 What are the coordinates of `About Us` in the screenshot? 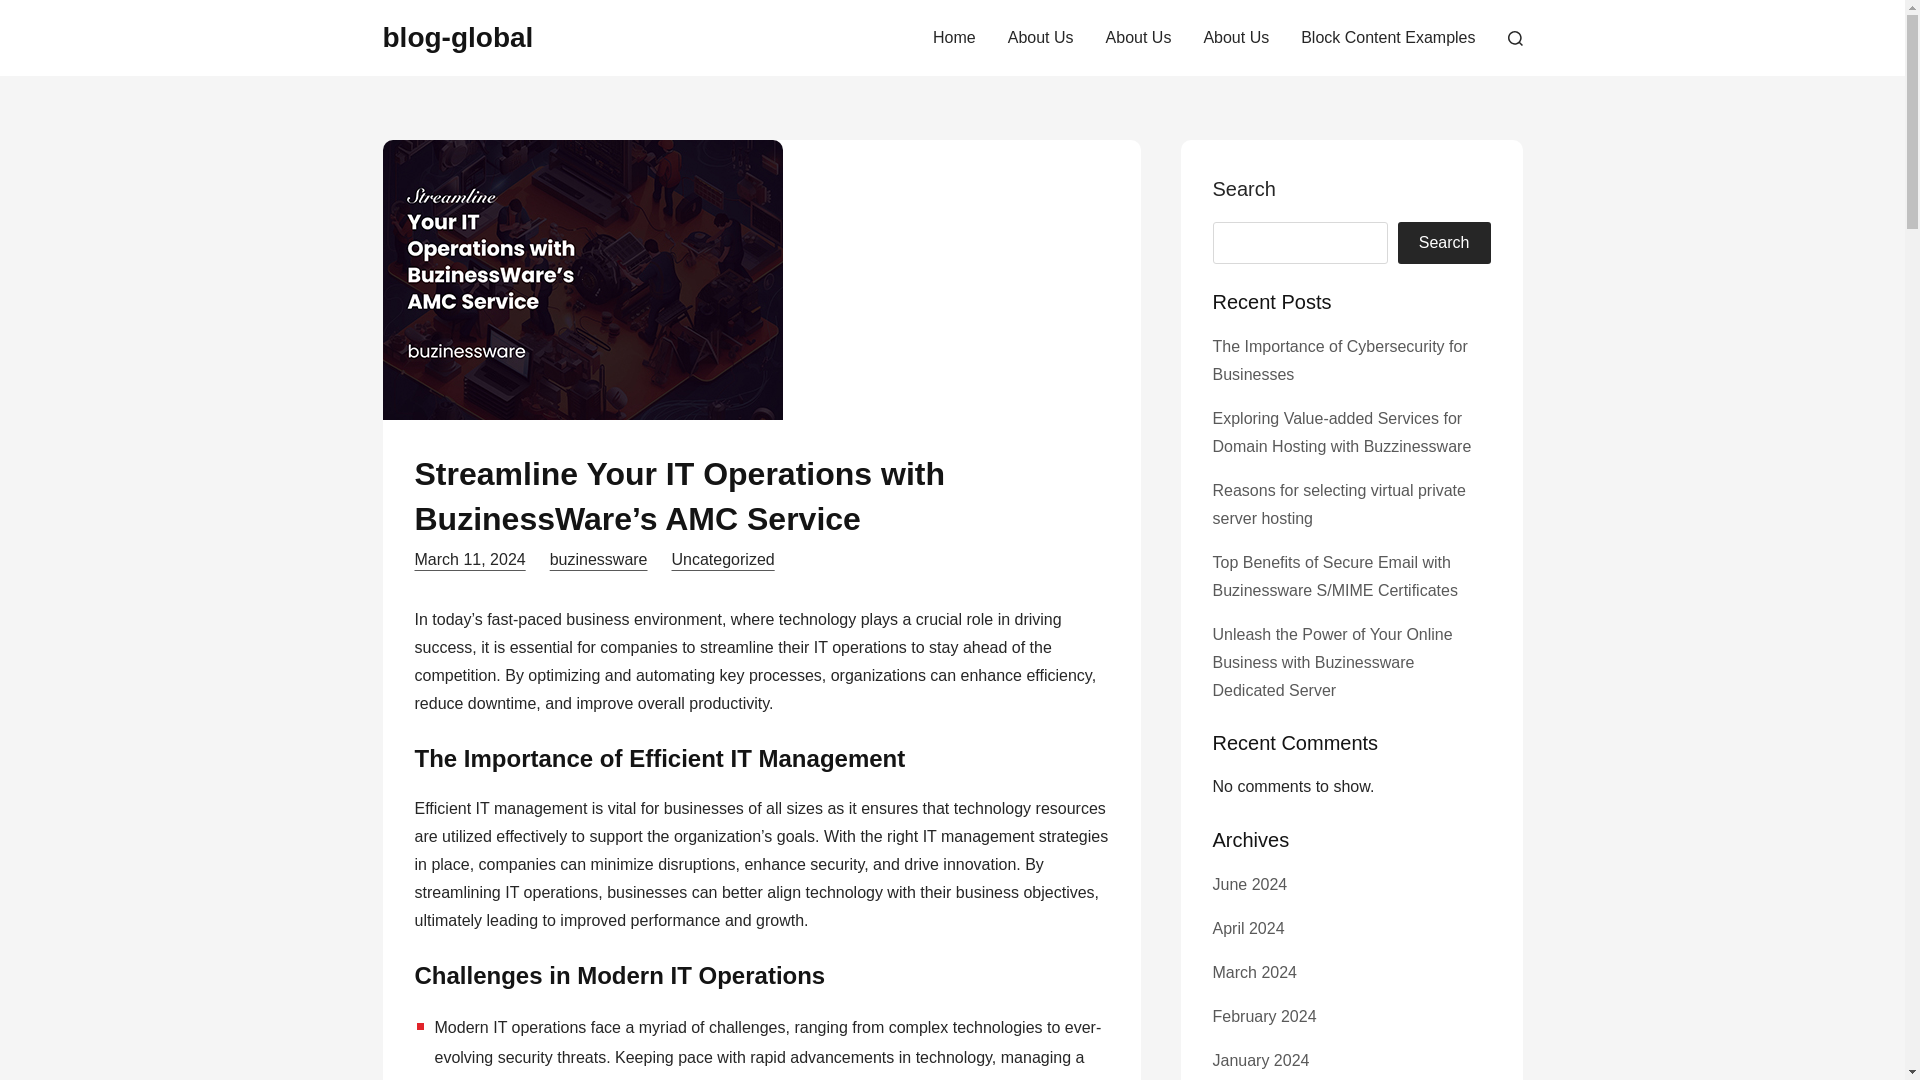 It's located at (1139, 38).